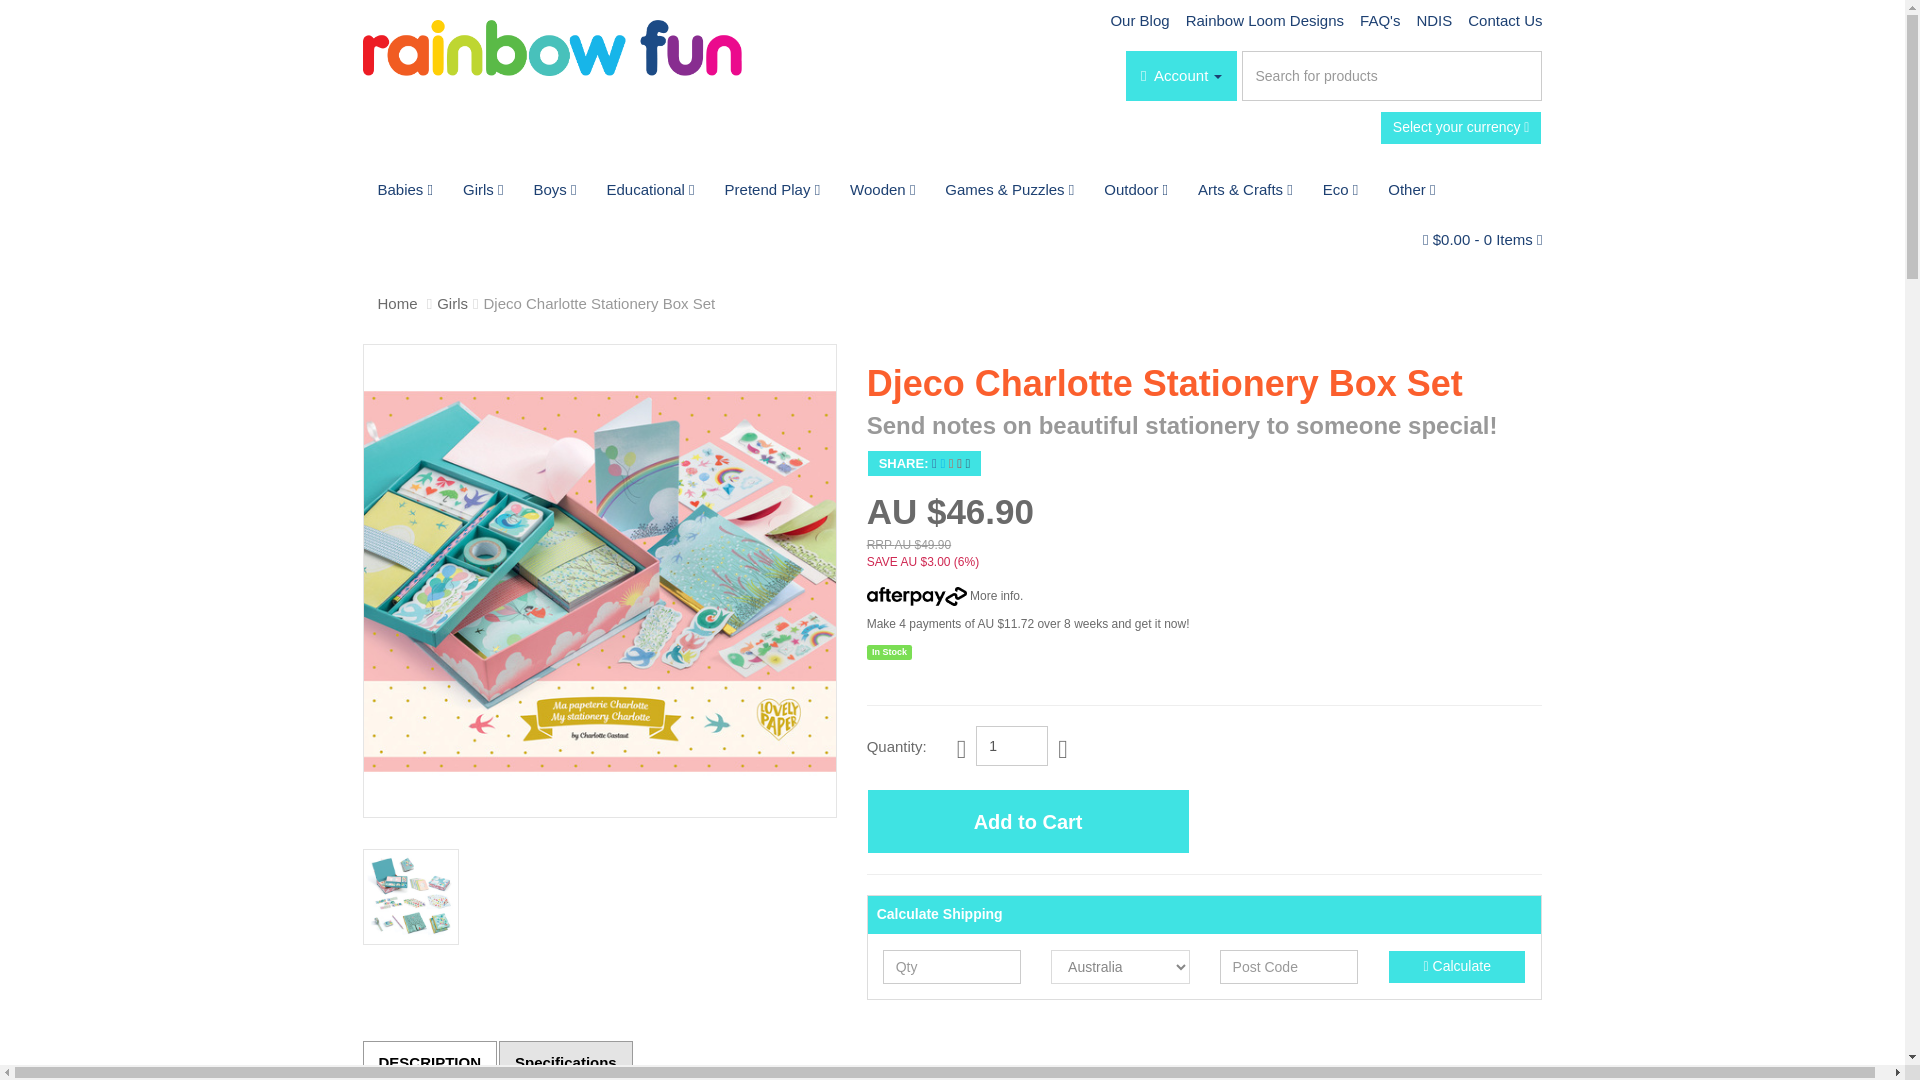  I want to click on Our Blog, so click(1139, 20).